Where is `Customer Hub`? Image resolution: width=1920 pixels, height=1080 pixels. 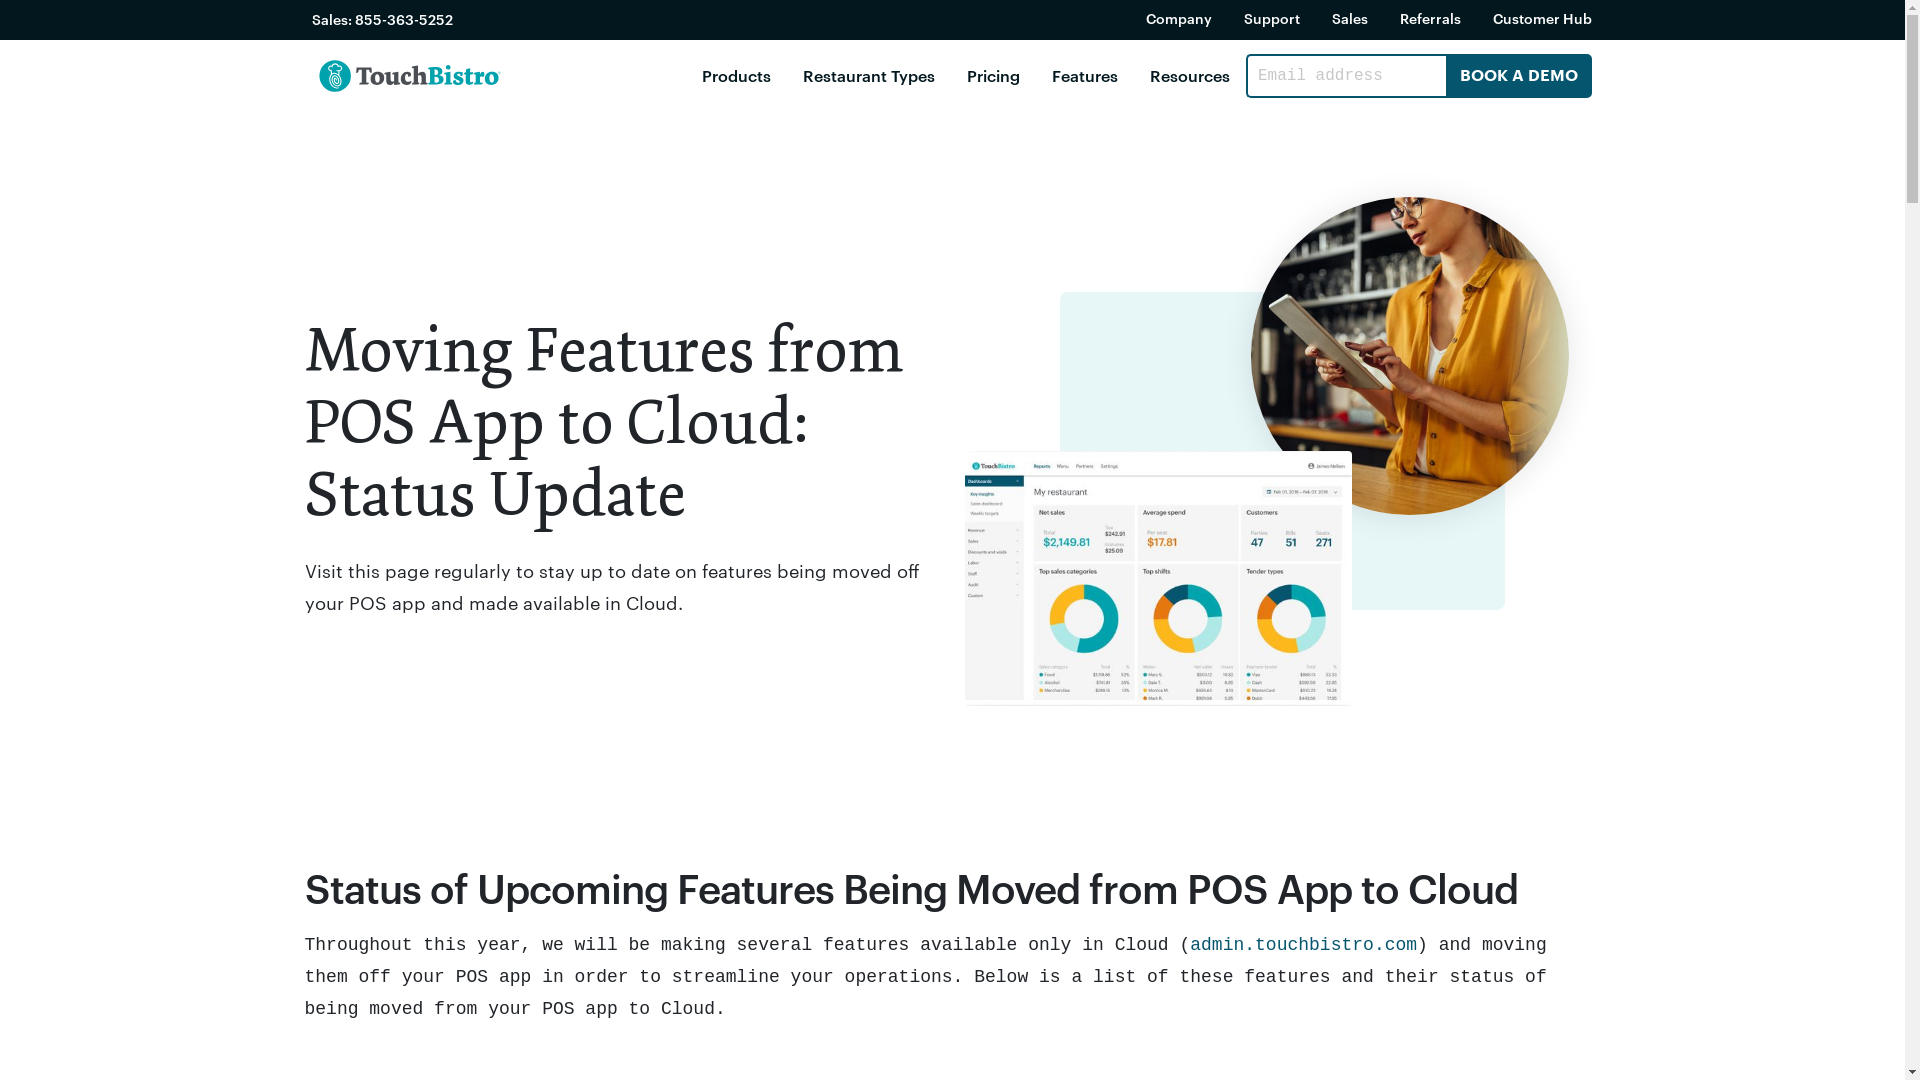
Customer Hub is located at coordinates (1542, 18).